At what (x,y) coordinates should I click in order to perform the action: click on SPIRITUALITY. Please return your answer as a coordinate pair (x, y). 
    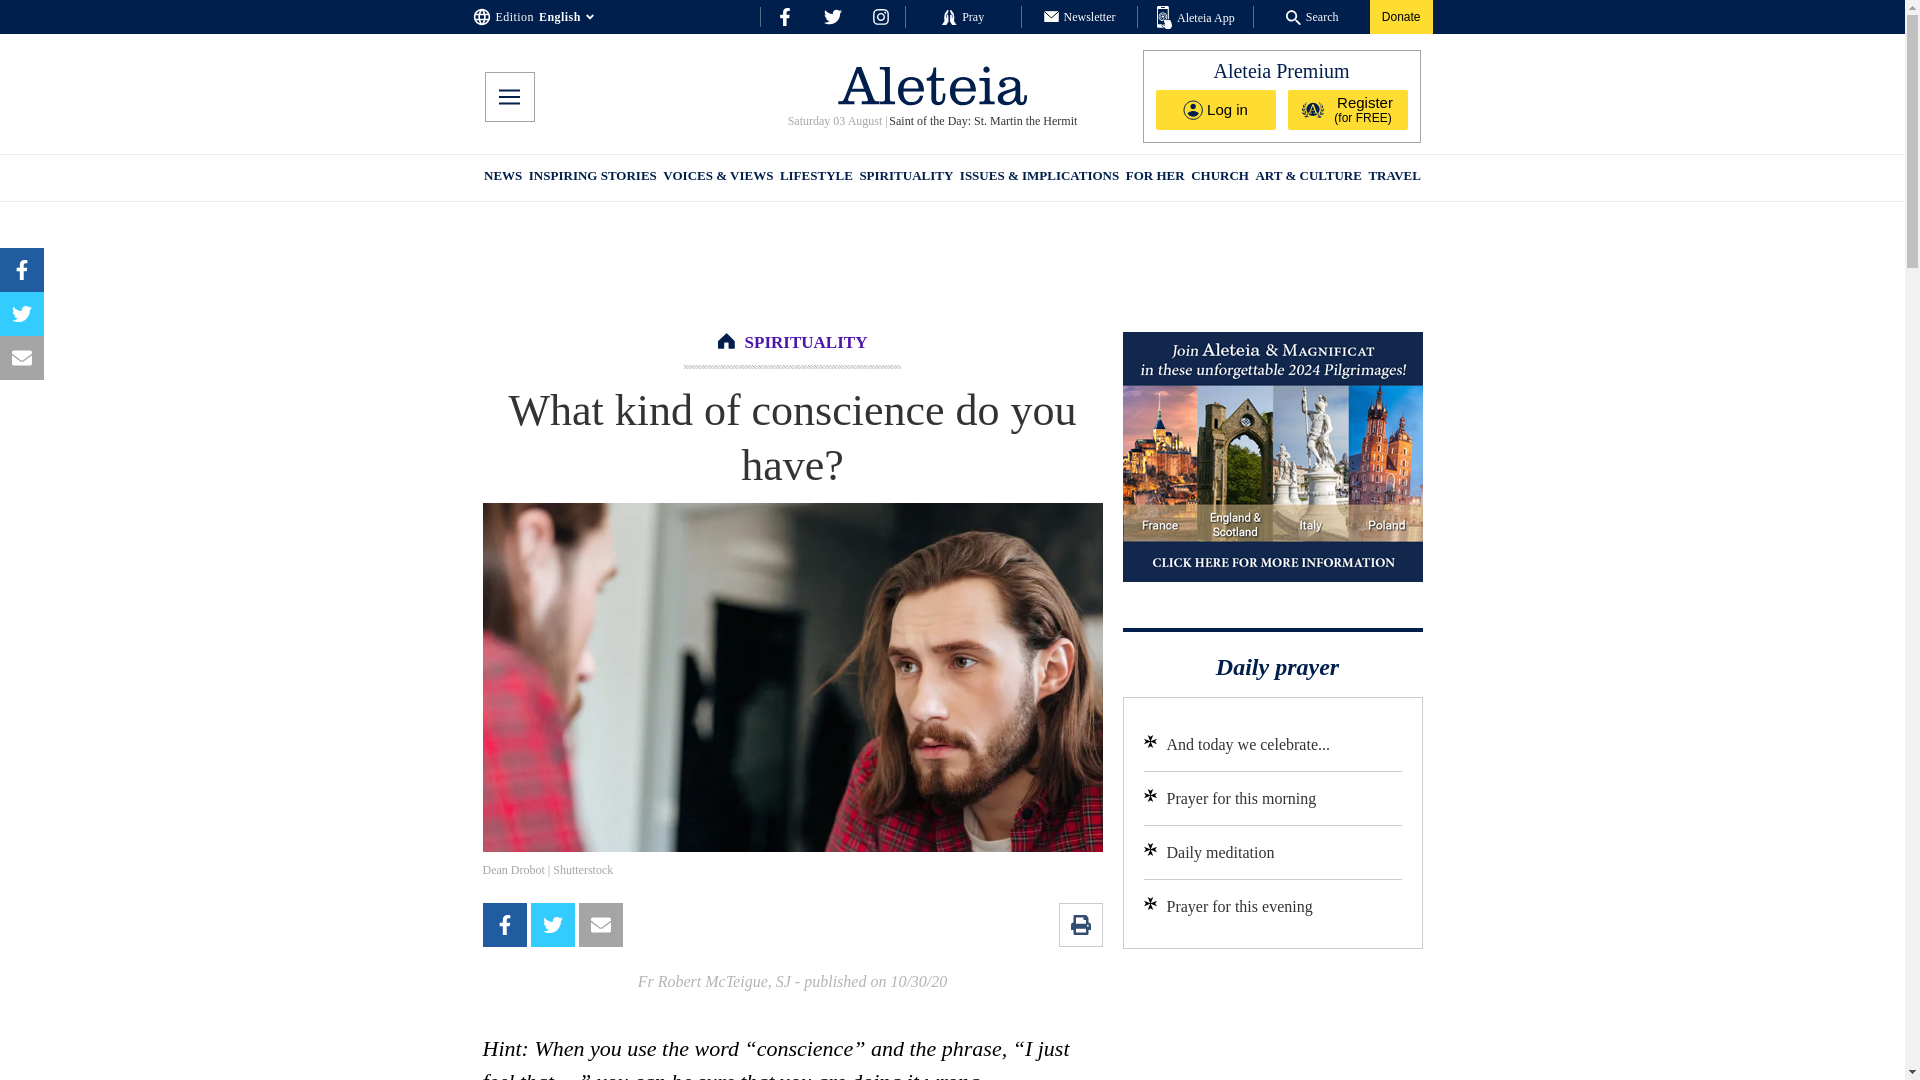
    Looking at the image, I should click on (806, 342).